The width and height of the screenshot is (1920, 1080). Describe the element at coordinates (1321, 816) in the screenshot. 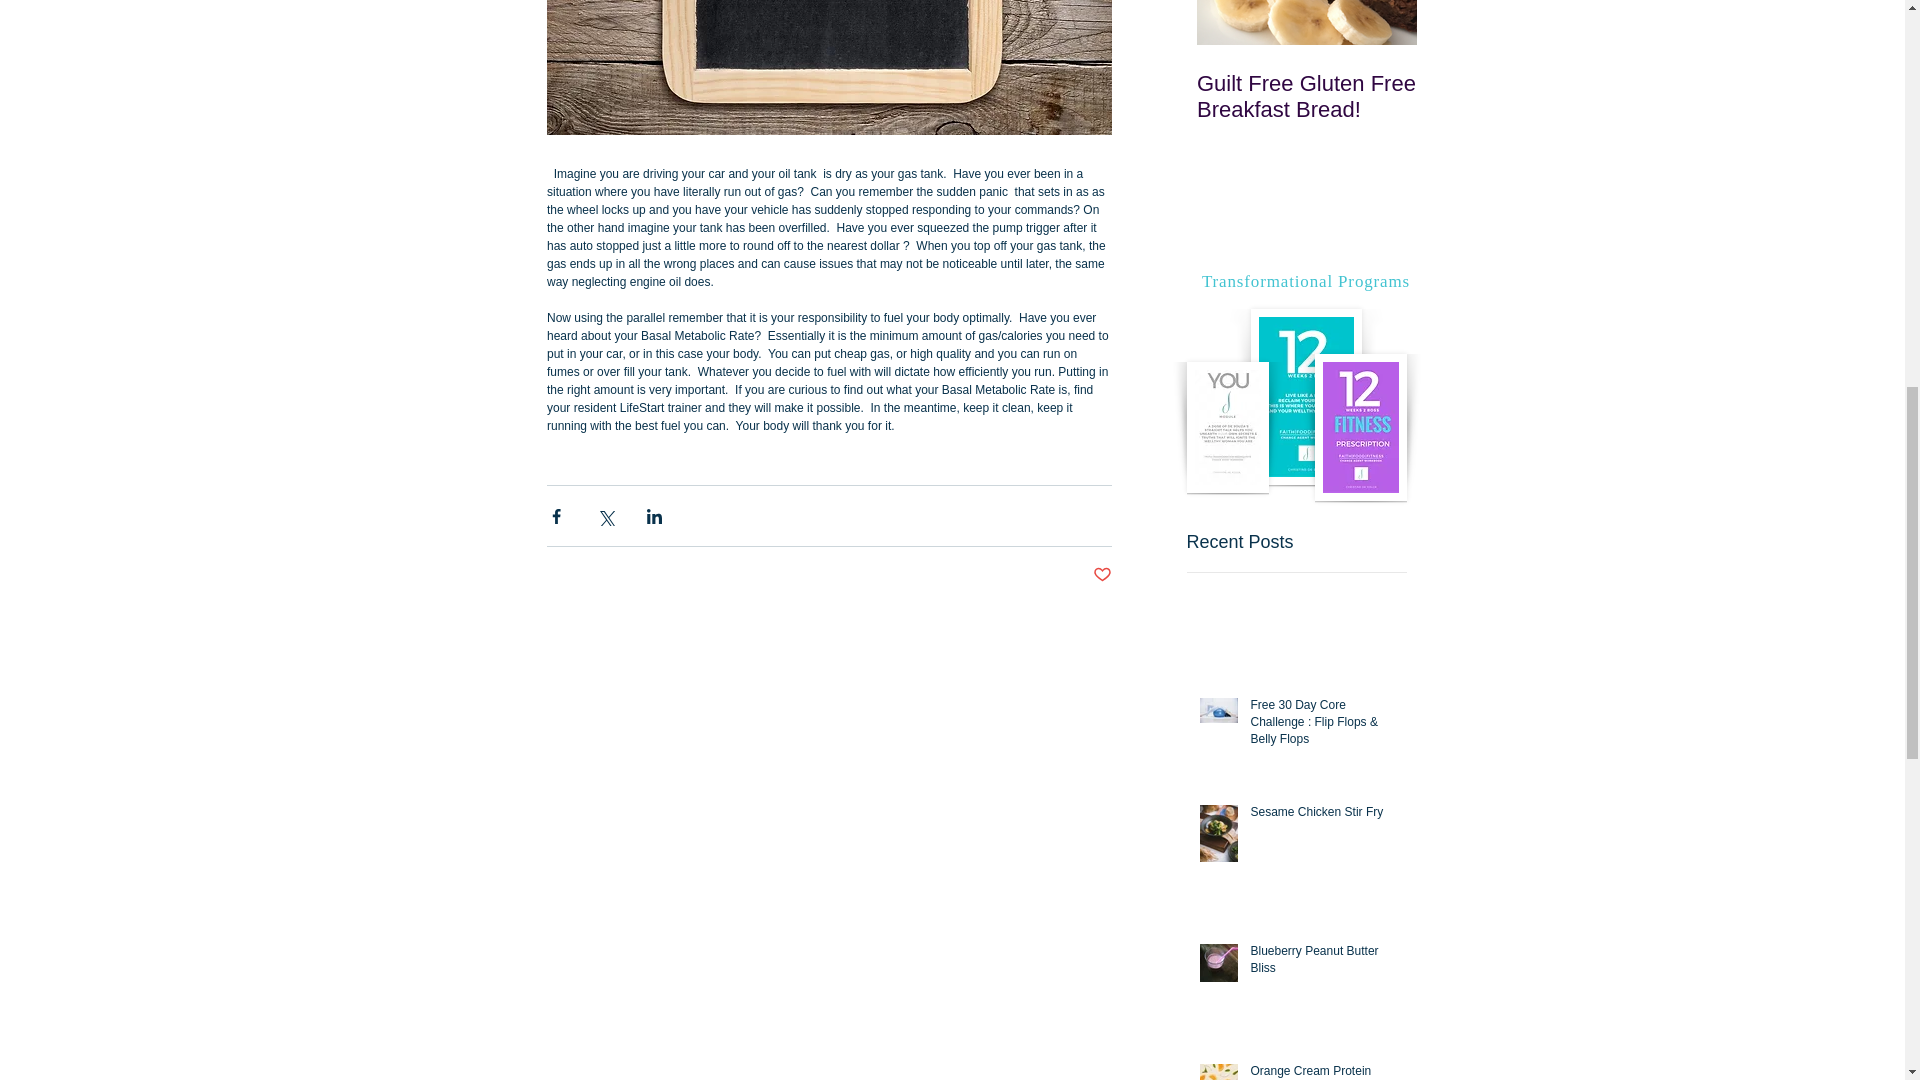

I see `Sesame Chicken Stir Fry` at that location.